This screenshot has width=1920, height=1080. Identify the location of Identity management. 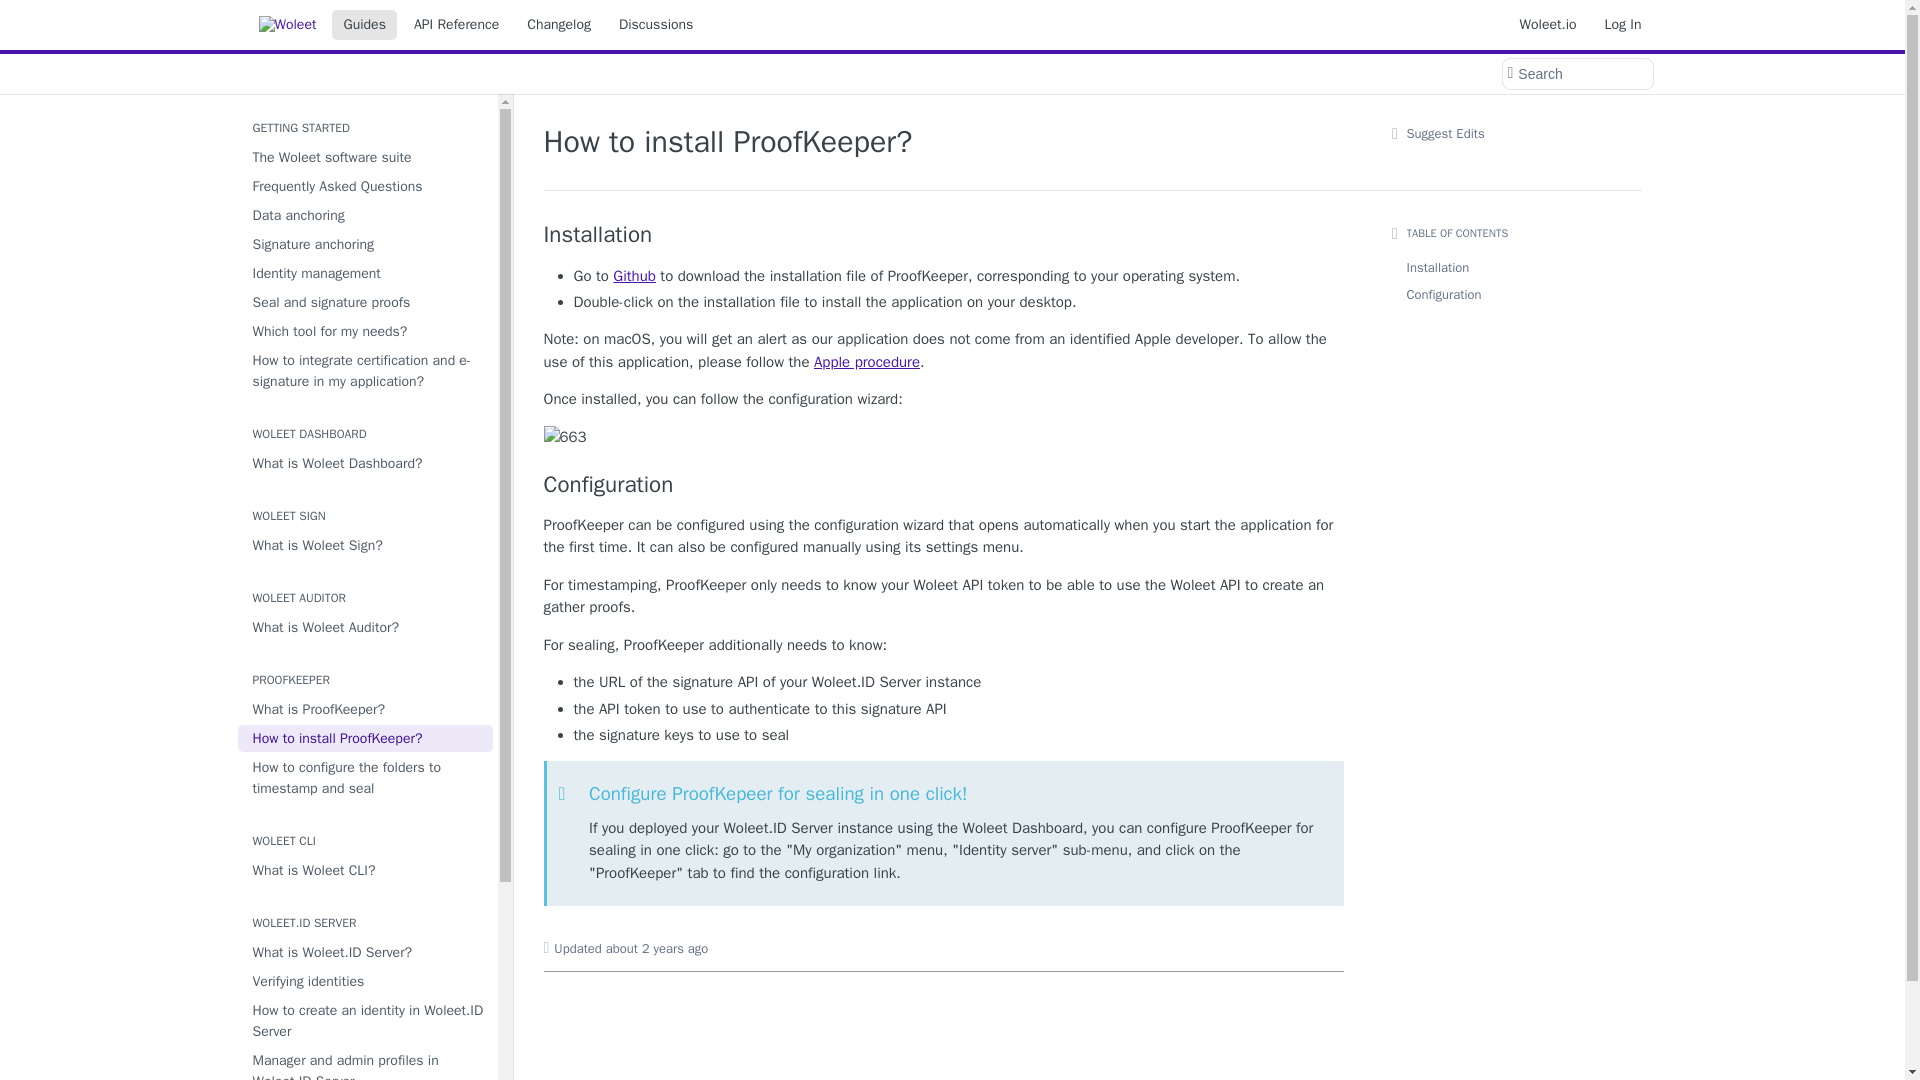
(366, 274).